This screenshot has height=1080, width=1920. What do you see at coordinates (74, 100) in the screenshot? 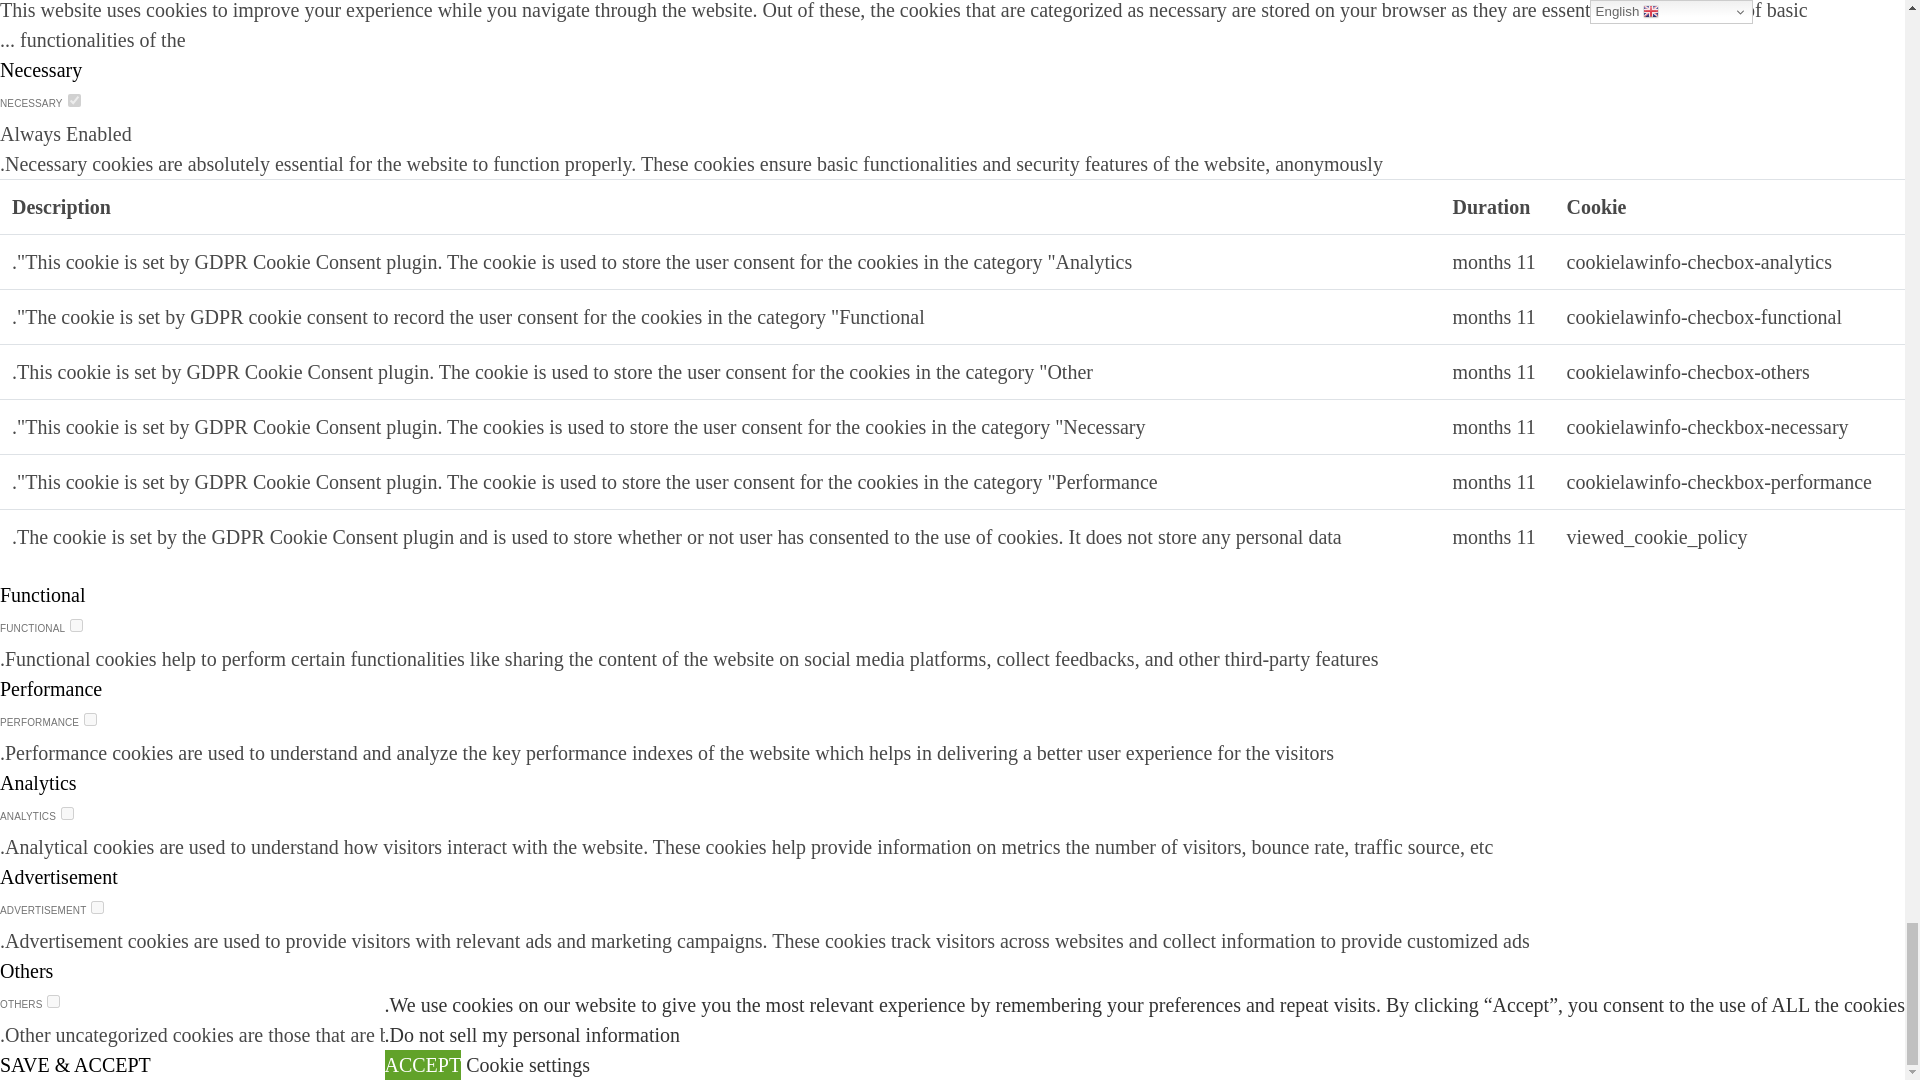
I see `on` at bounding box center [74, 100].